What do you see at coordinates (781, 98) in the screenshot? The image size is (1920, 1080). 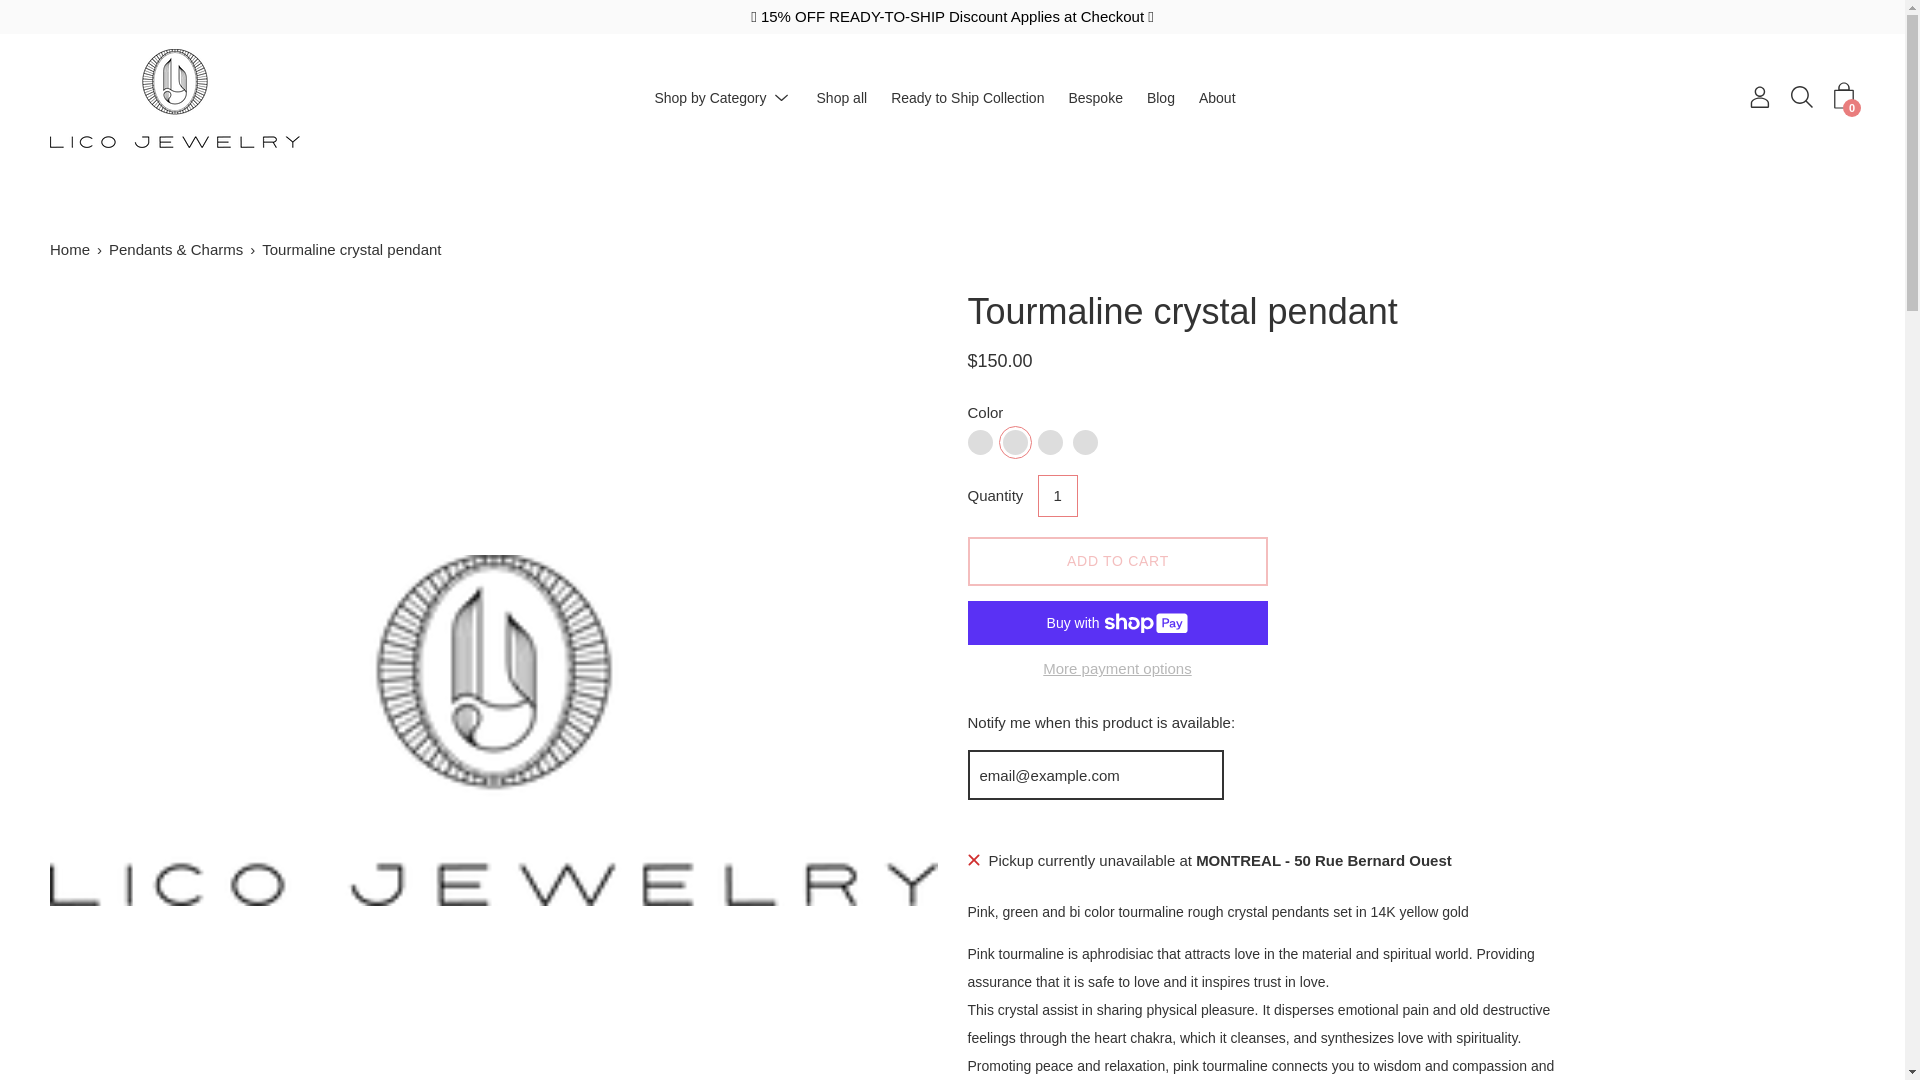 I see `Show submenu` at bounding box center [781, 98].